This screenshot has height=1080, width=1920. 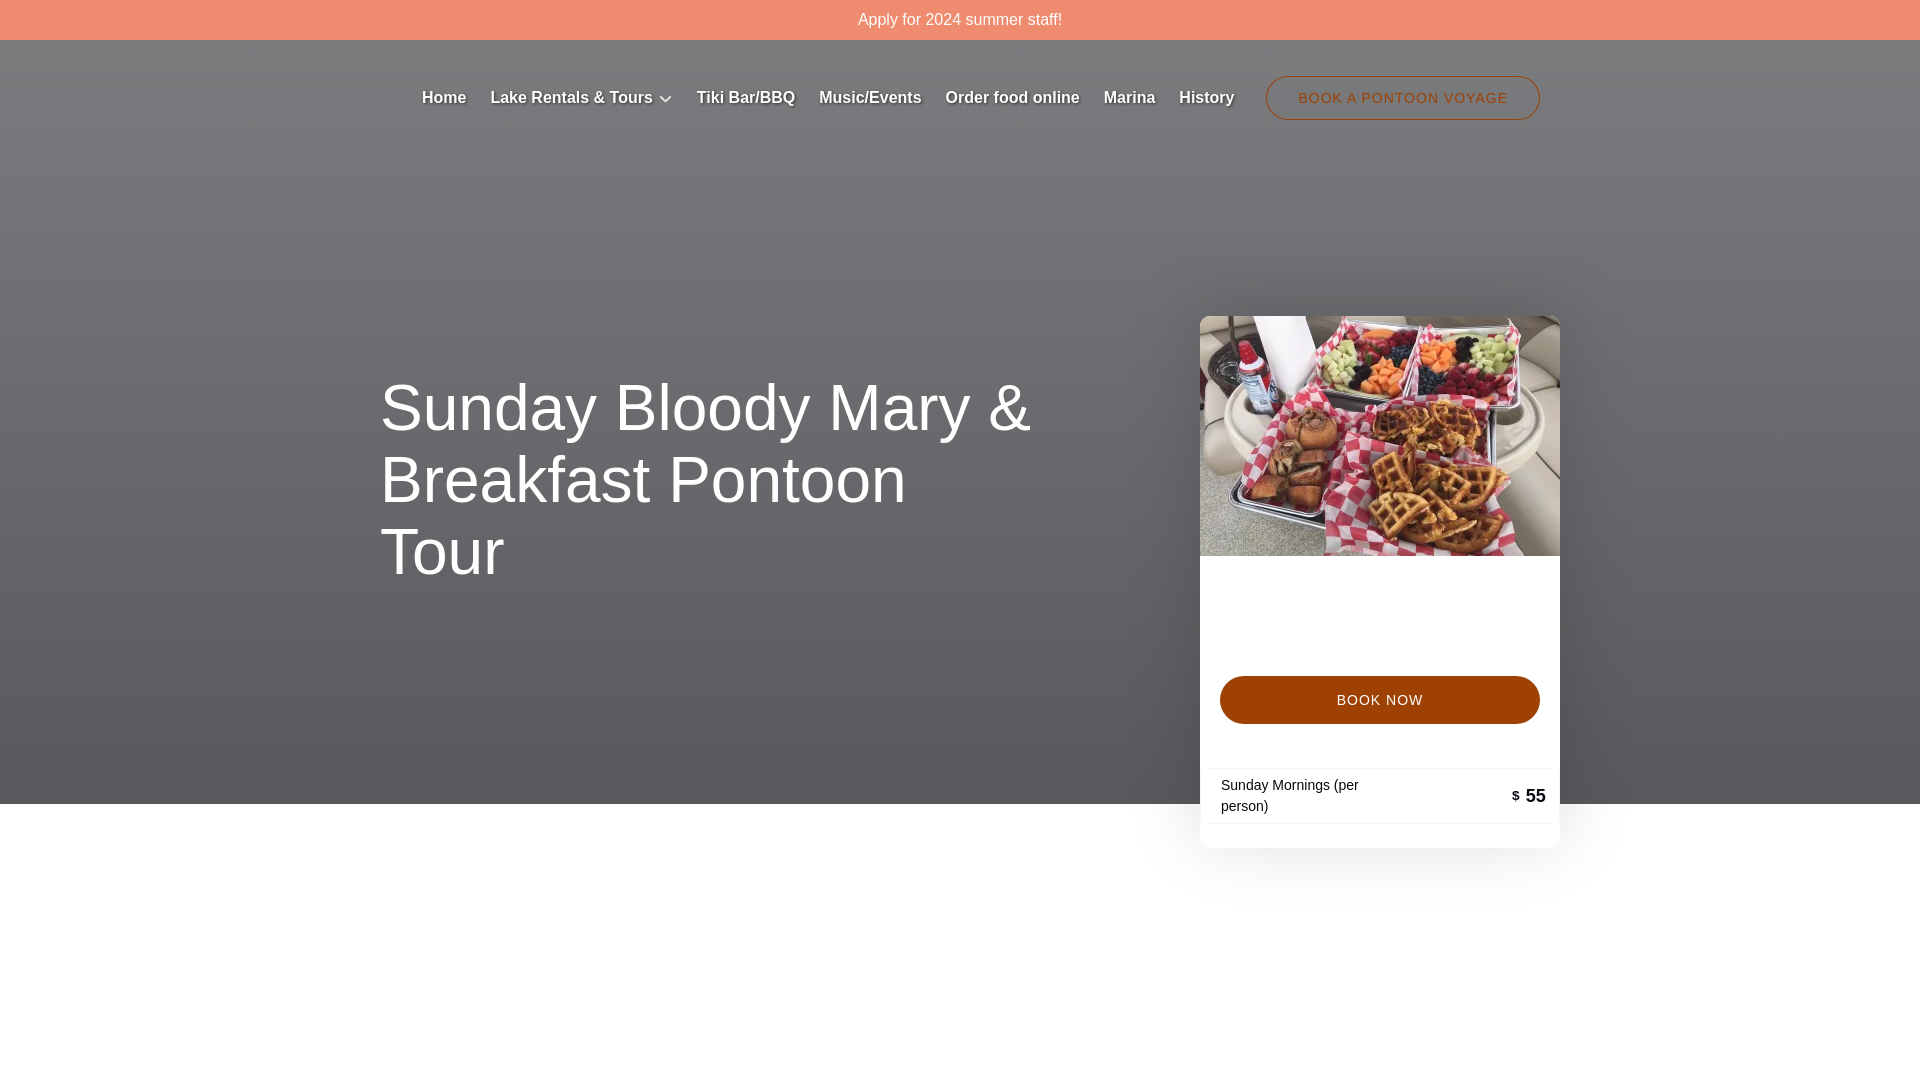 I want to click on Skip to content, so click(x=62, y=21).